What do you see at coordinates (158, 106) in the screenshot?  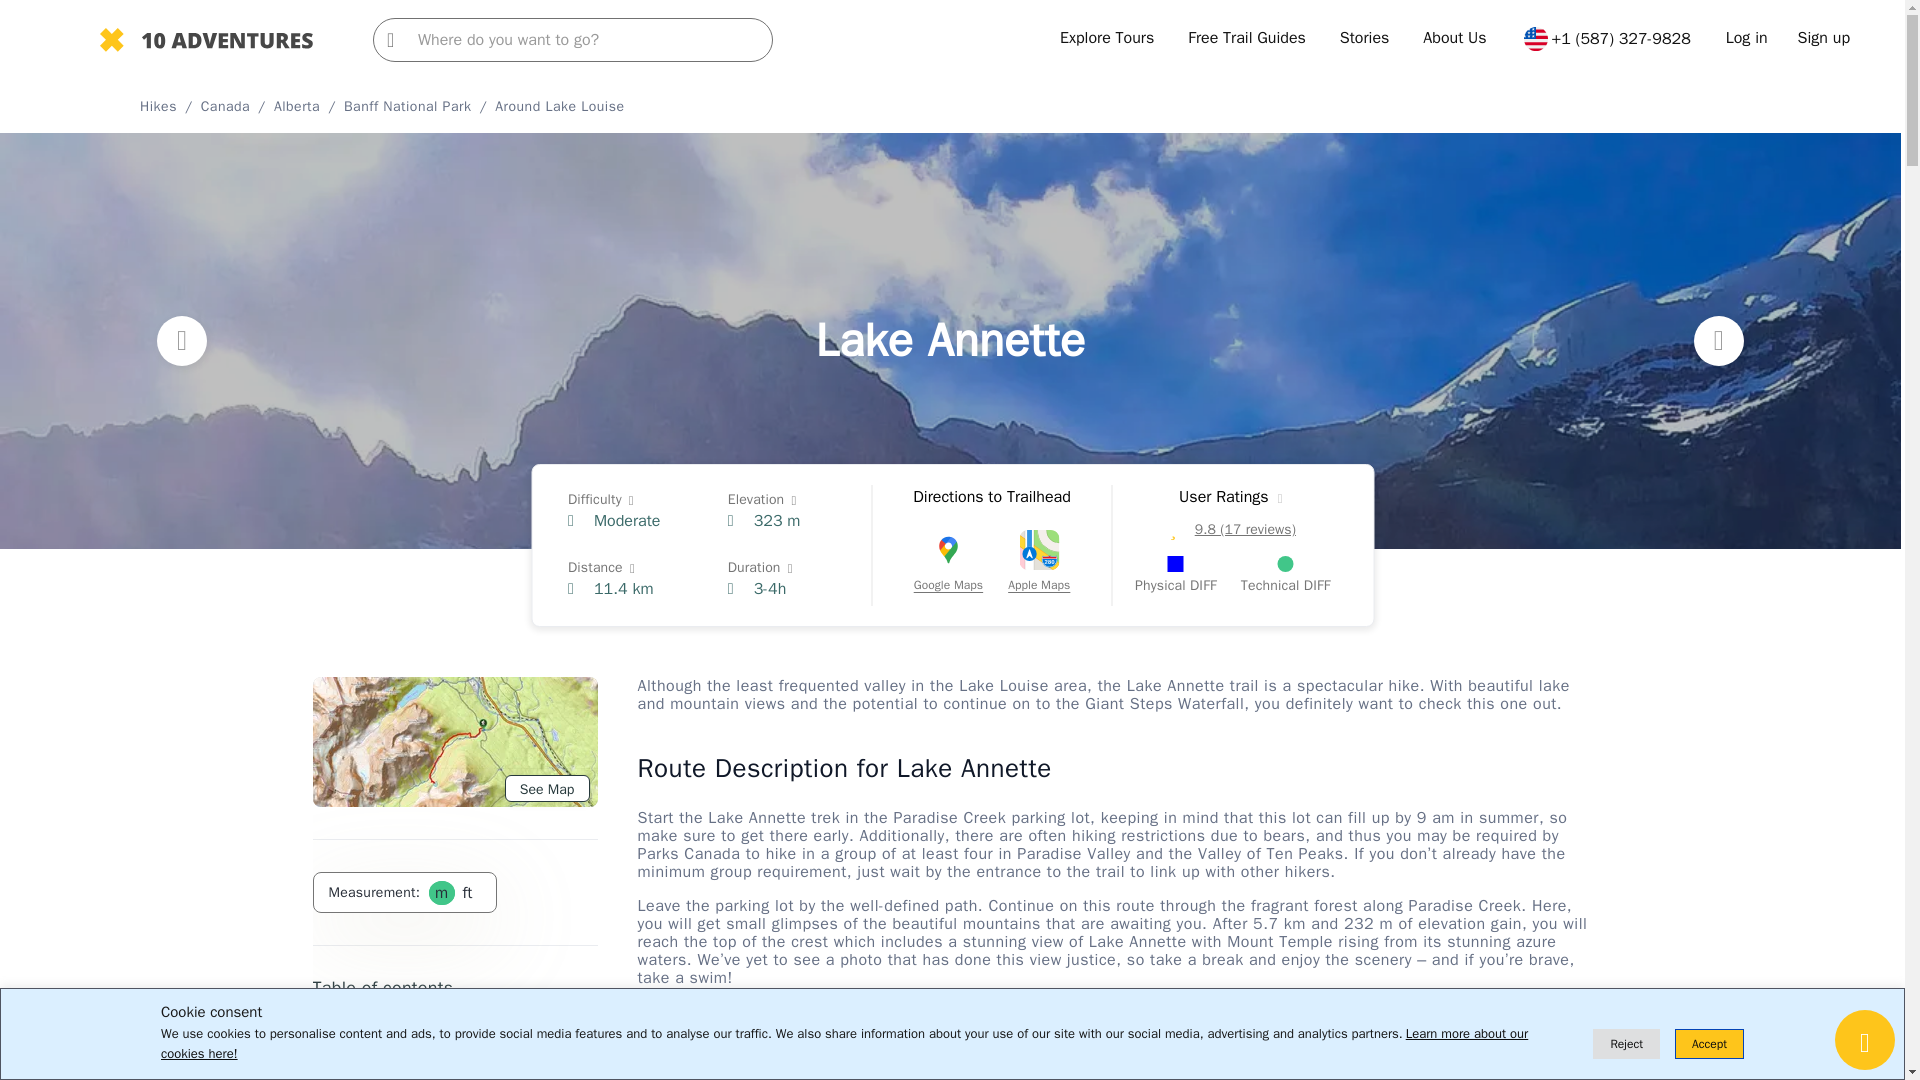 I see `Hikes` at bounding box center [158, 106].